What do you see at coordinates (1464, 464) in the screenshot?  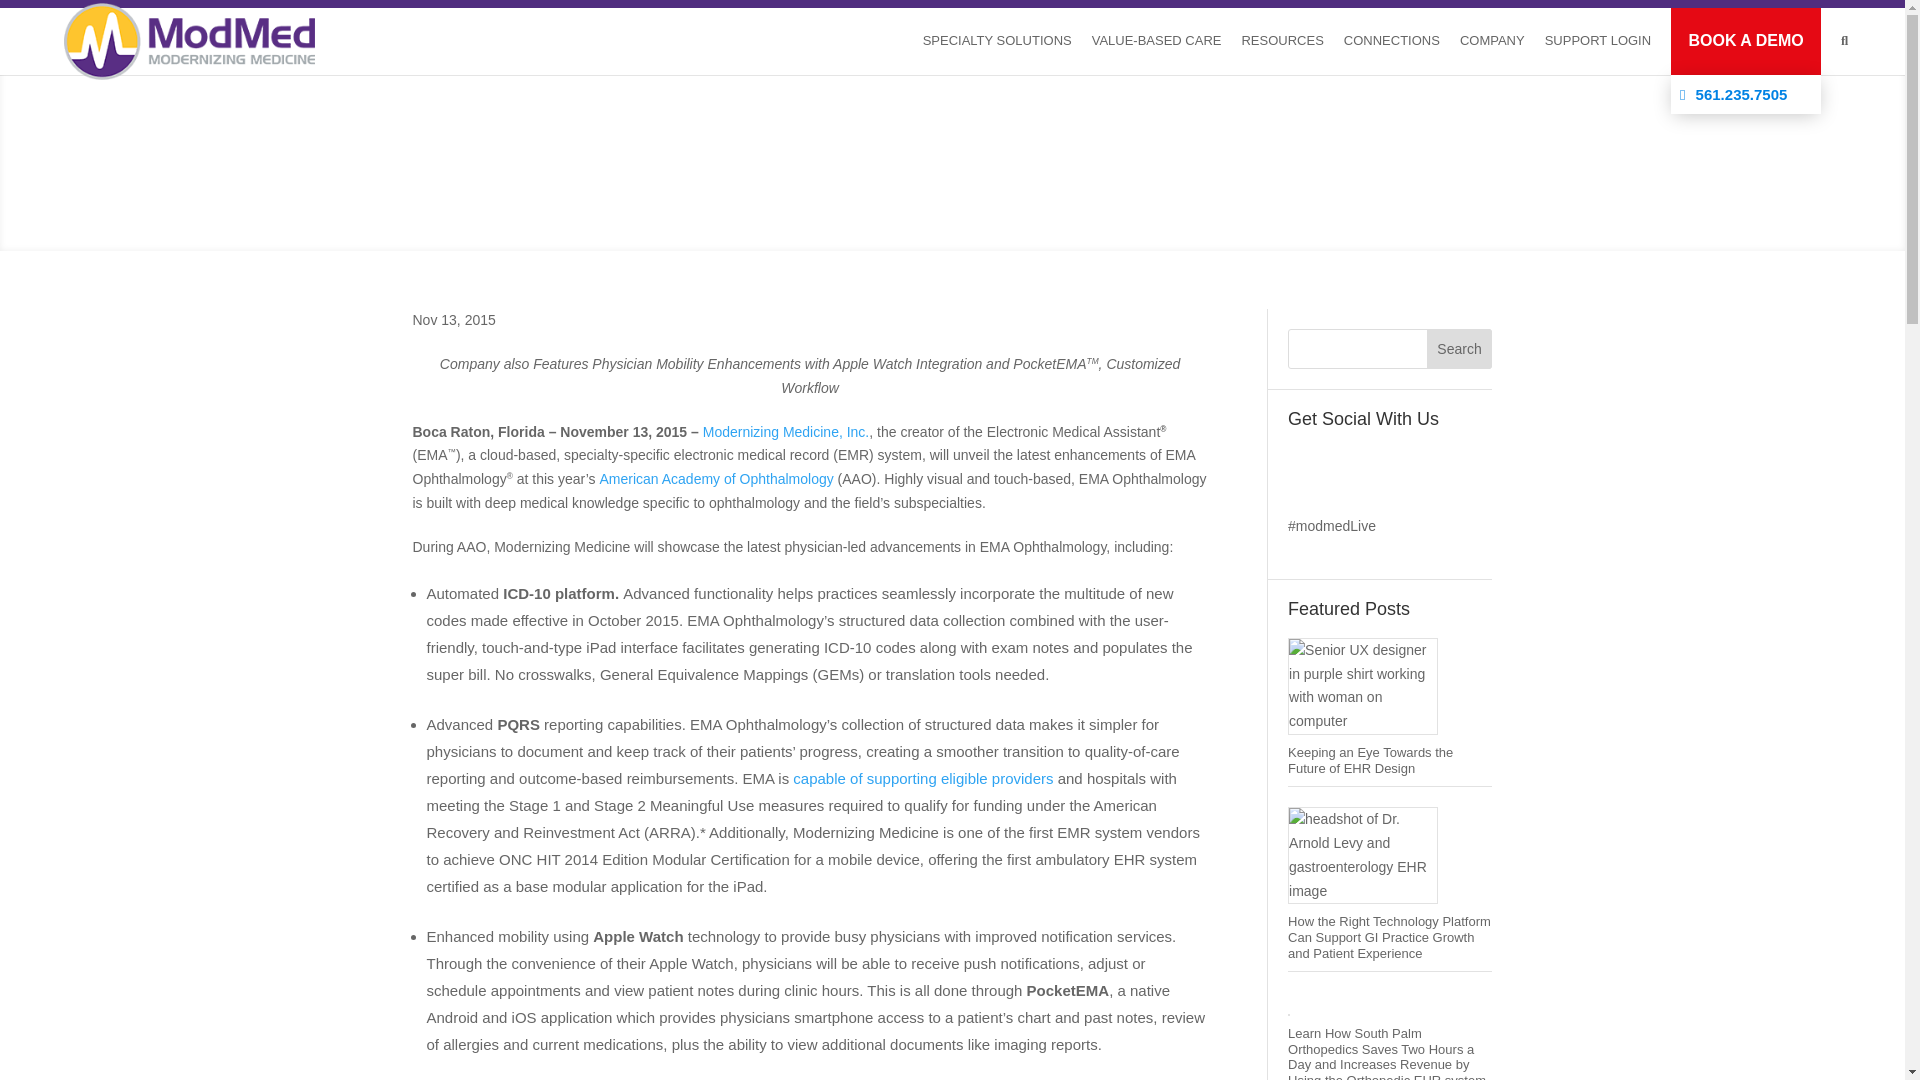 I see `Follow on Youtube` at bounding box center [1464, 464].